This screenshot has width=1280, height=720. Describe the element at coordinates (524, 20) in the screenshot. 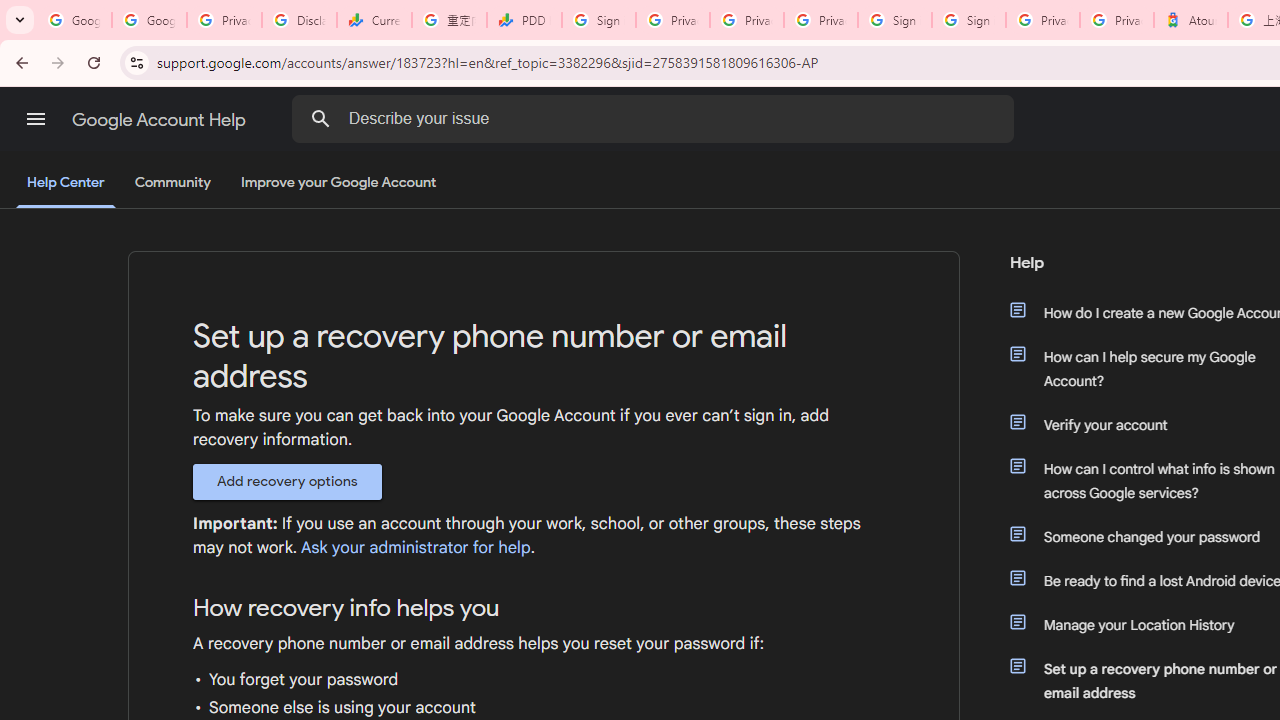

I see `PDD Holdings Inc - ADR (PDD) Price & News - Google Finance` at that location.